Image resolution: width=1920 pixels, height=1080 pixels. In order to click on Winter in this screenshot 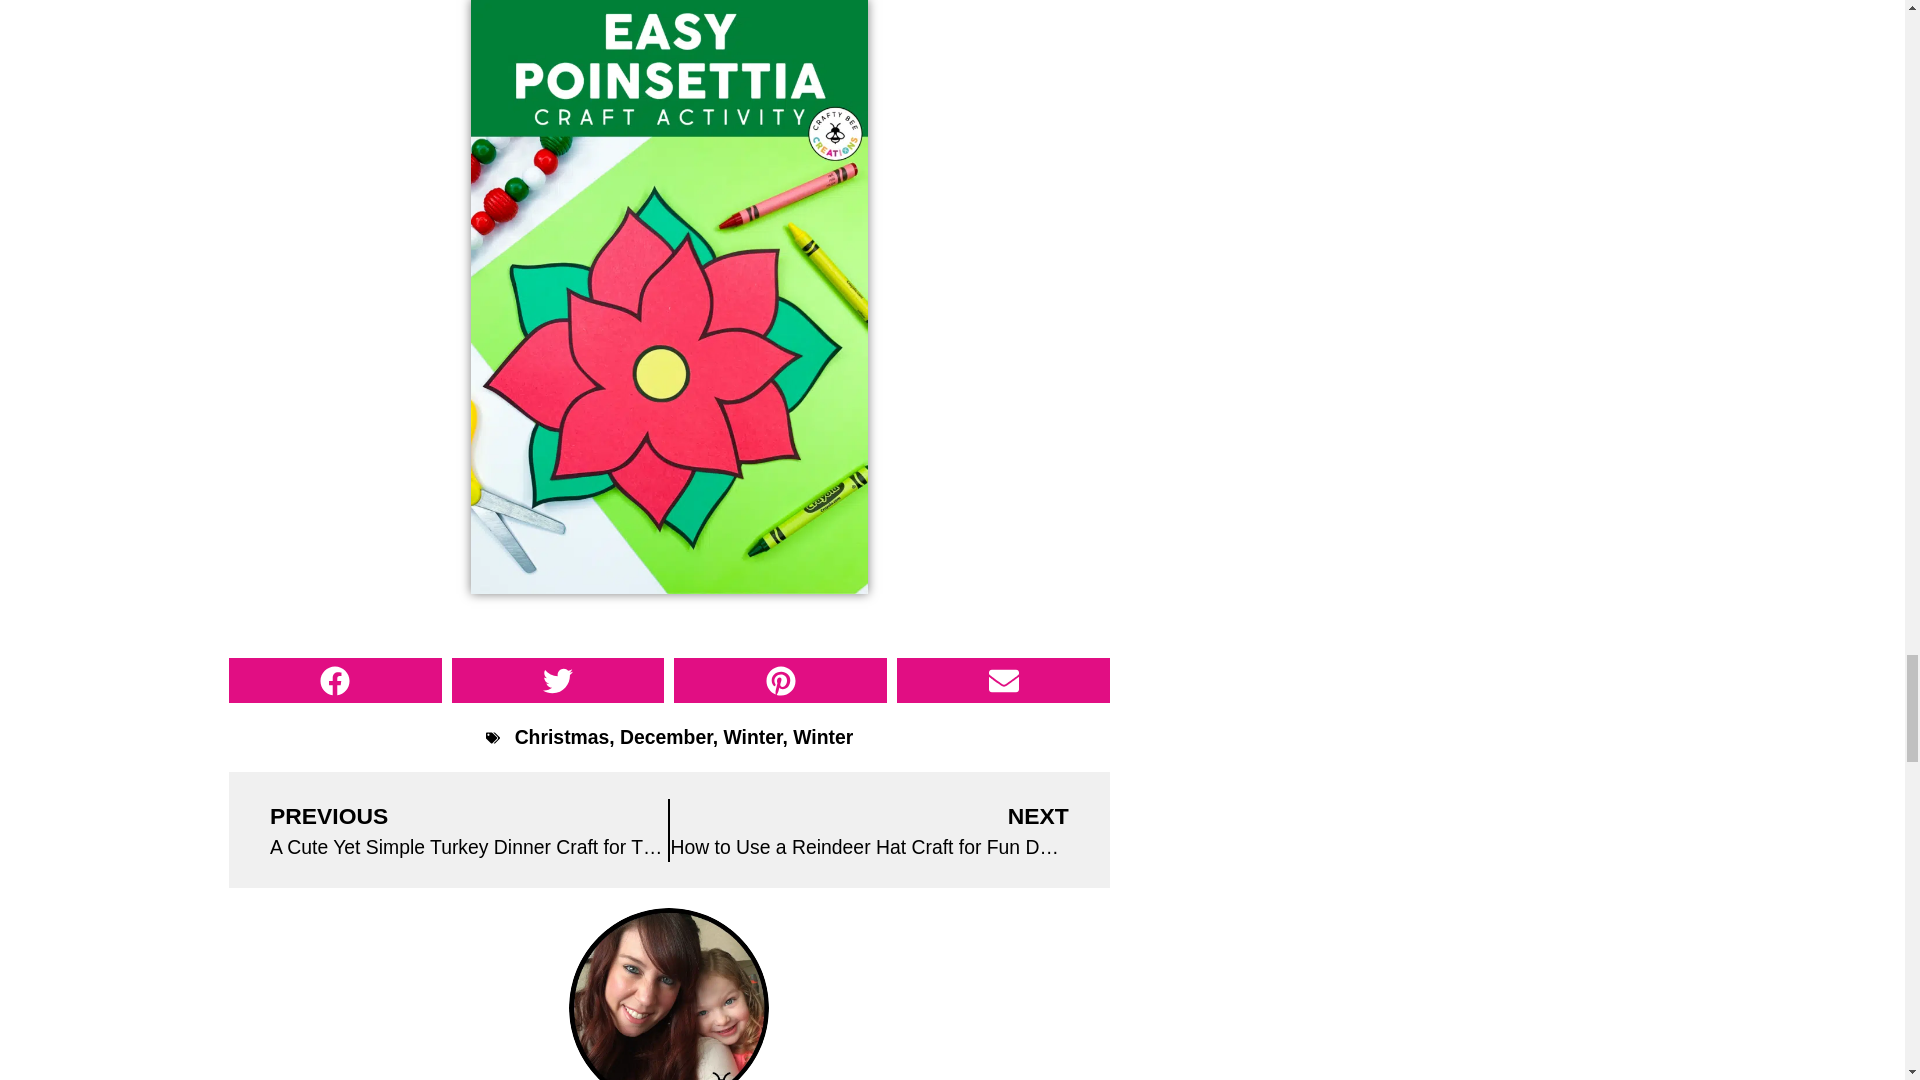, I will do `click(752, 736)`.